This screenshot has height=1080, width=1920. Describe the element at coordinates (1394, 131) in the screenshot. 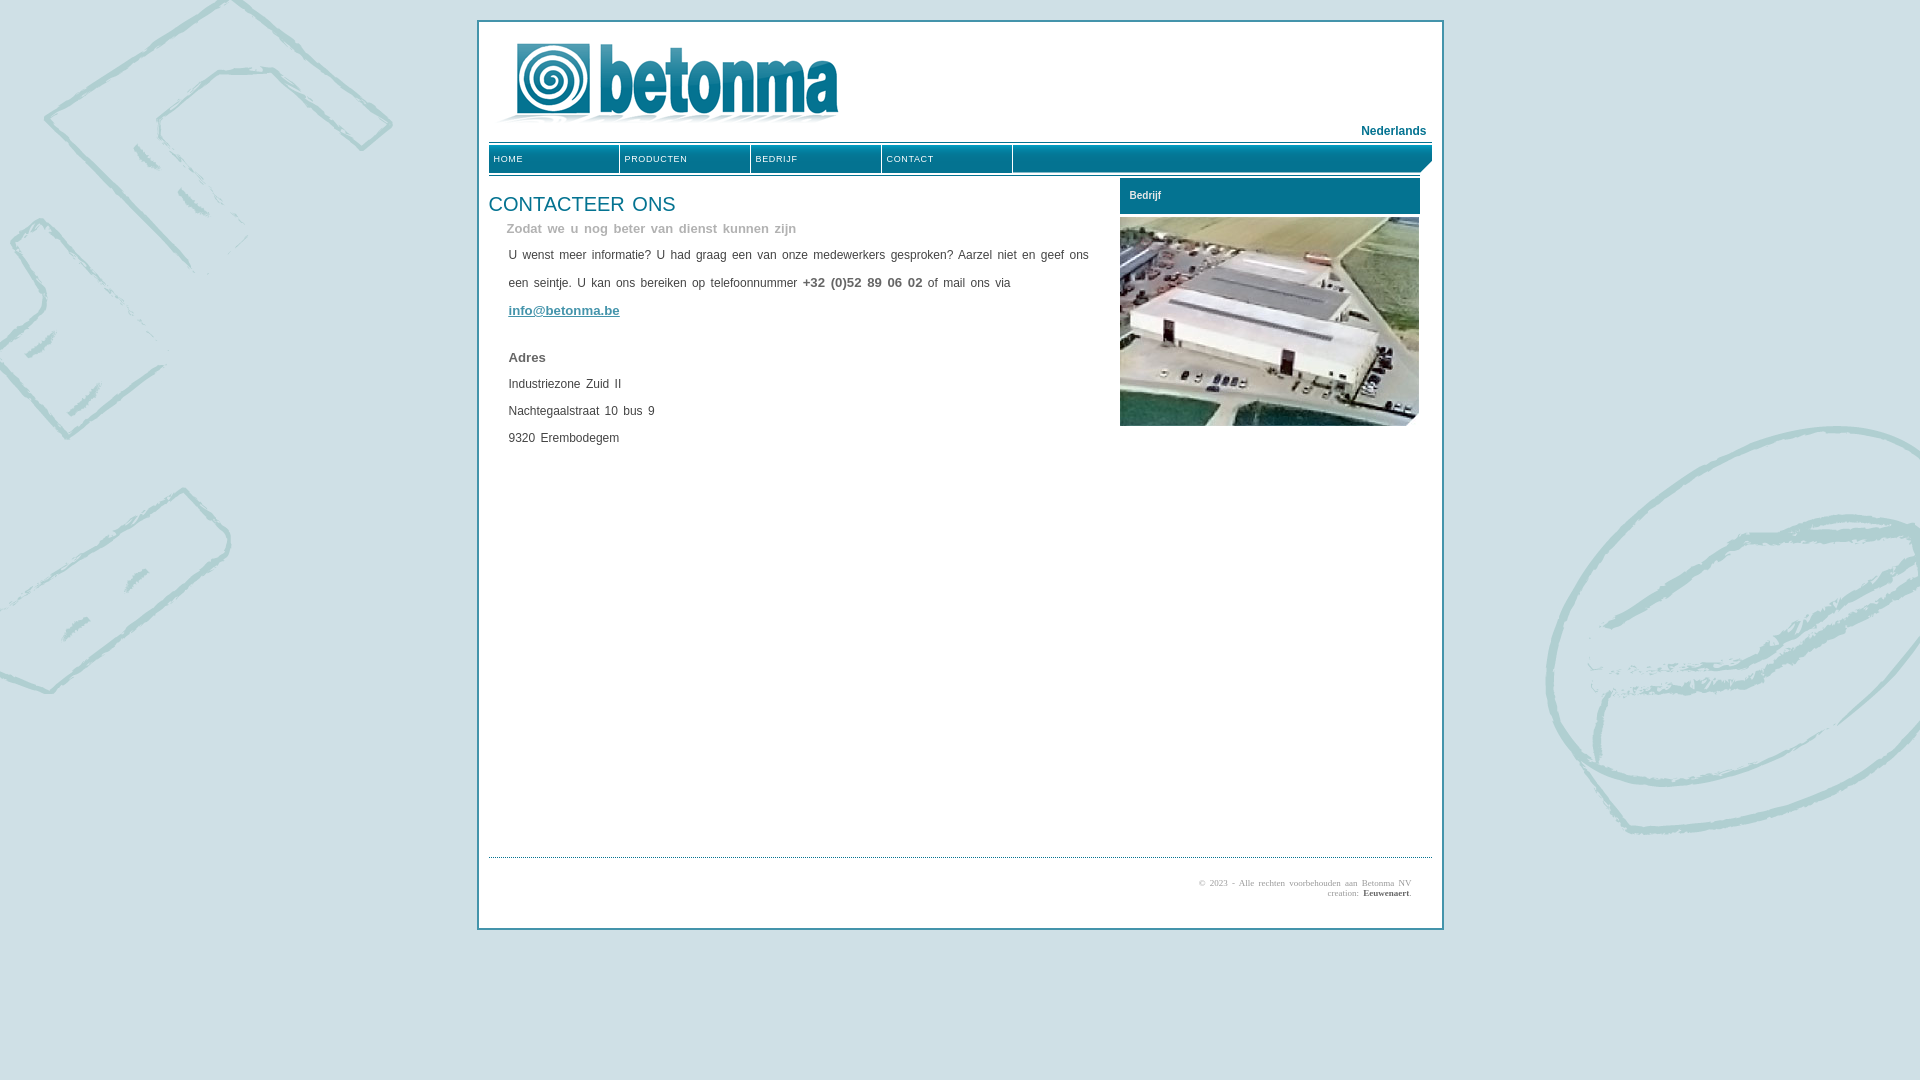

I see `Nederlands` at that location.